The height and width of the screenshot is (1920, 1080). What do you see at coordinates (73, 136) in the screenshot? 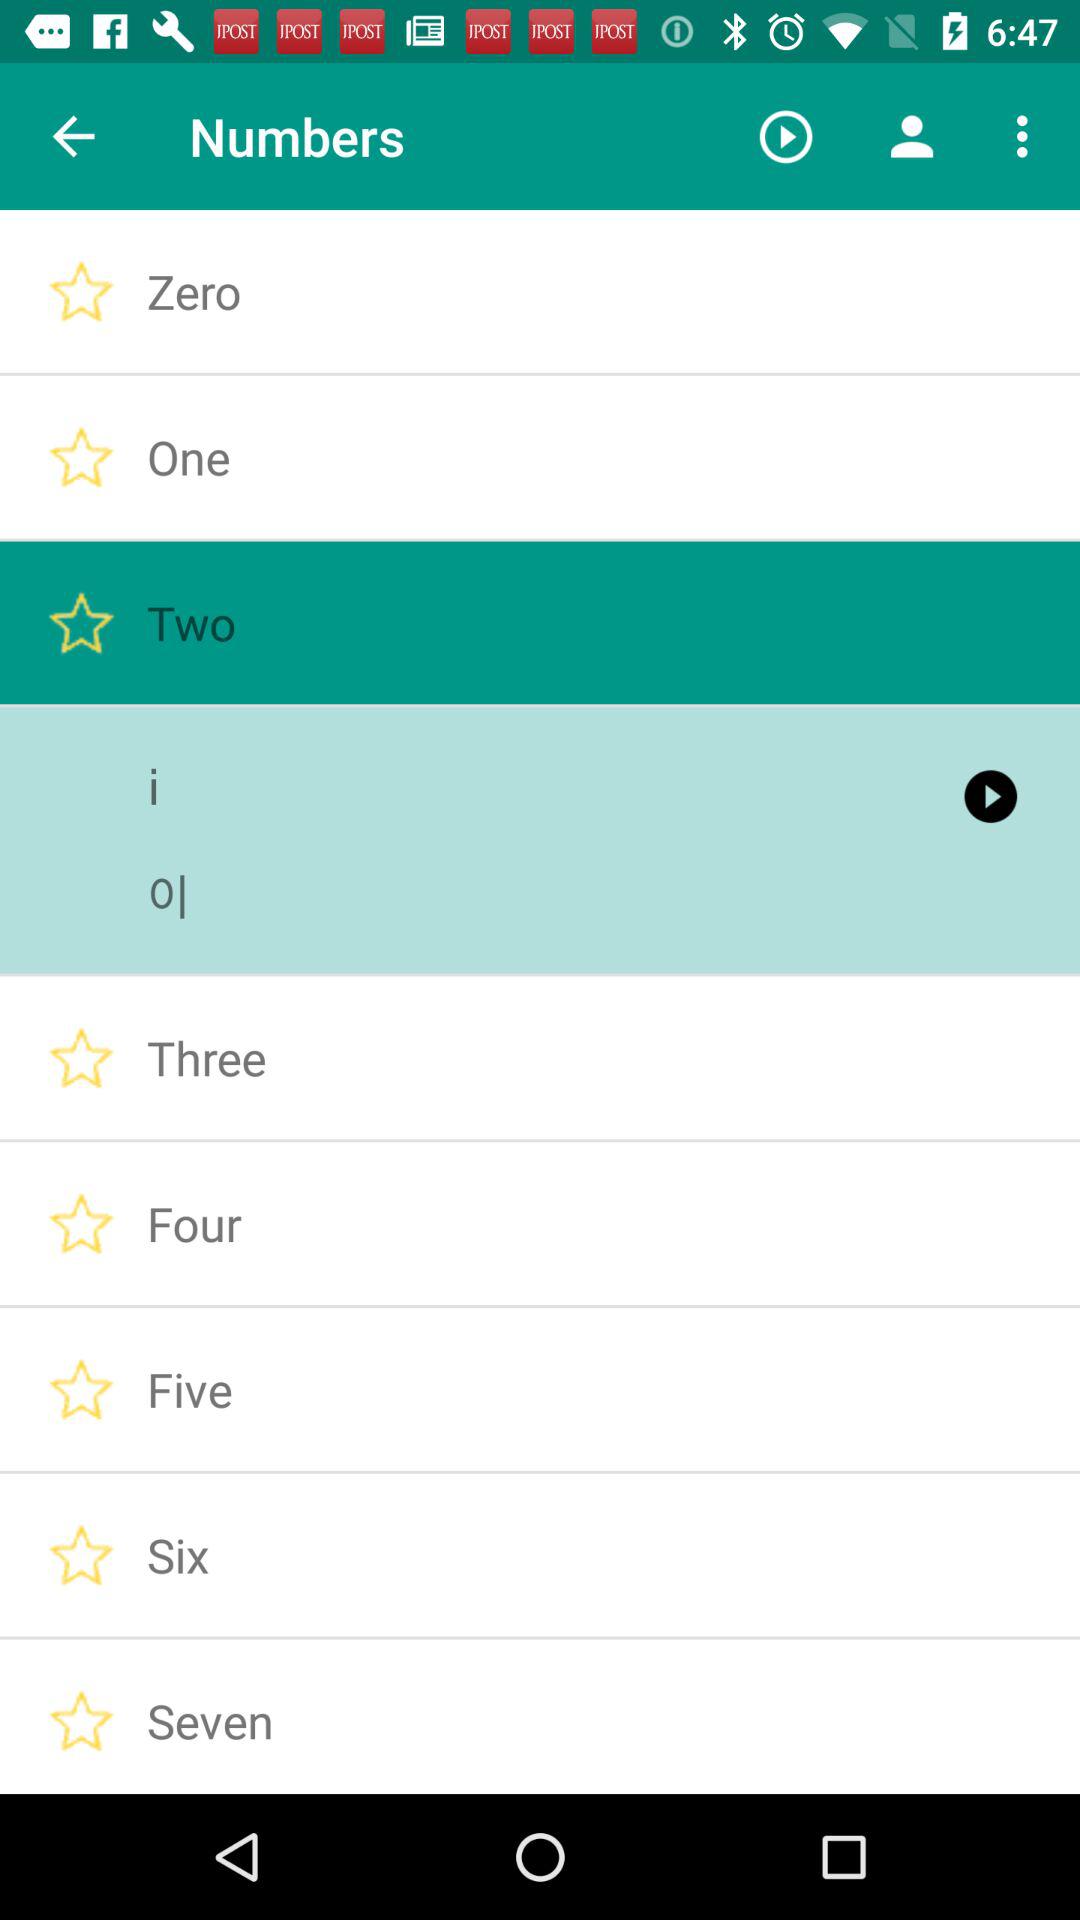
I see `press the item next to the numbers` at bounding box center [73, 136].